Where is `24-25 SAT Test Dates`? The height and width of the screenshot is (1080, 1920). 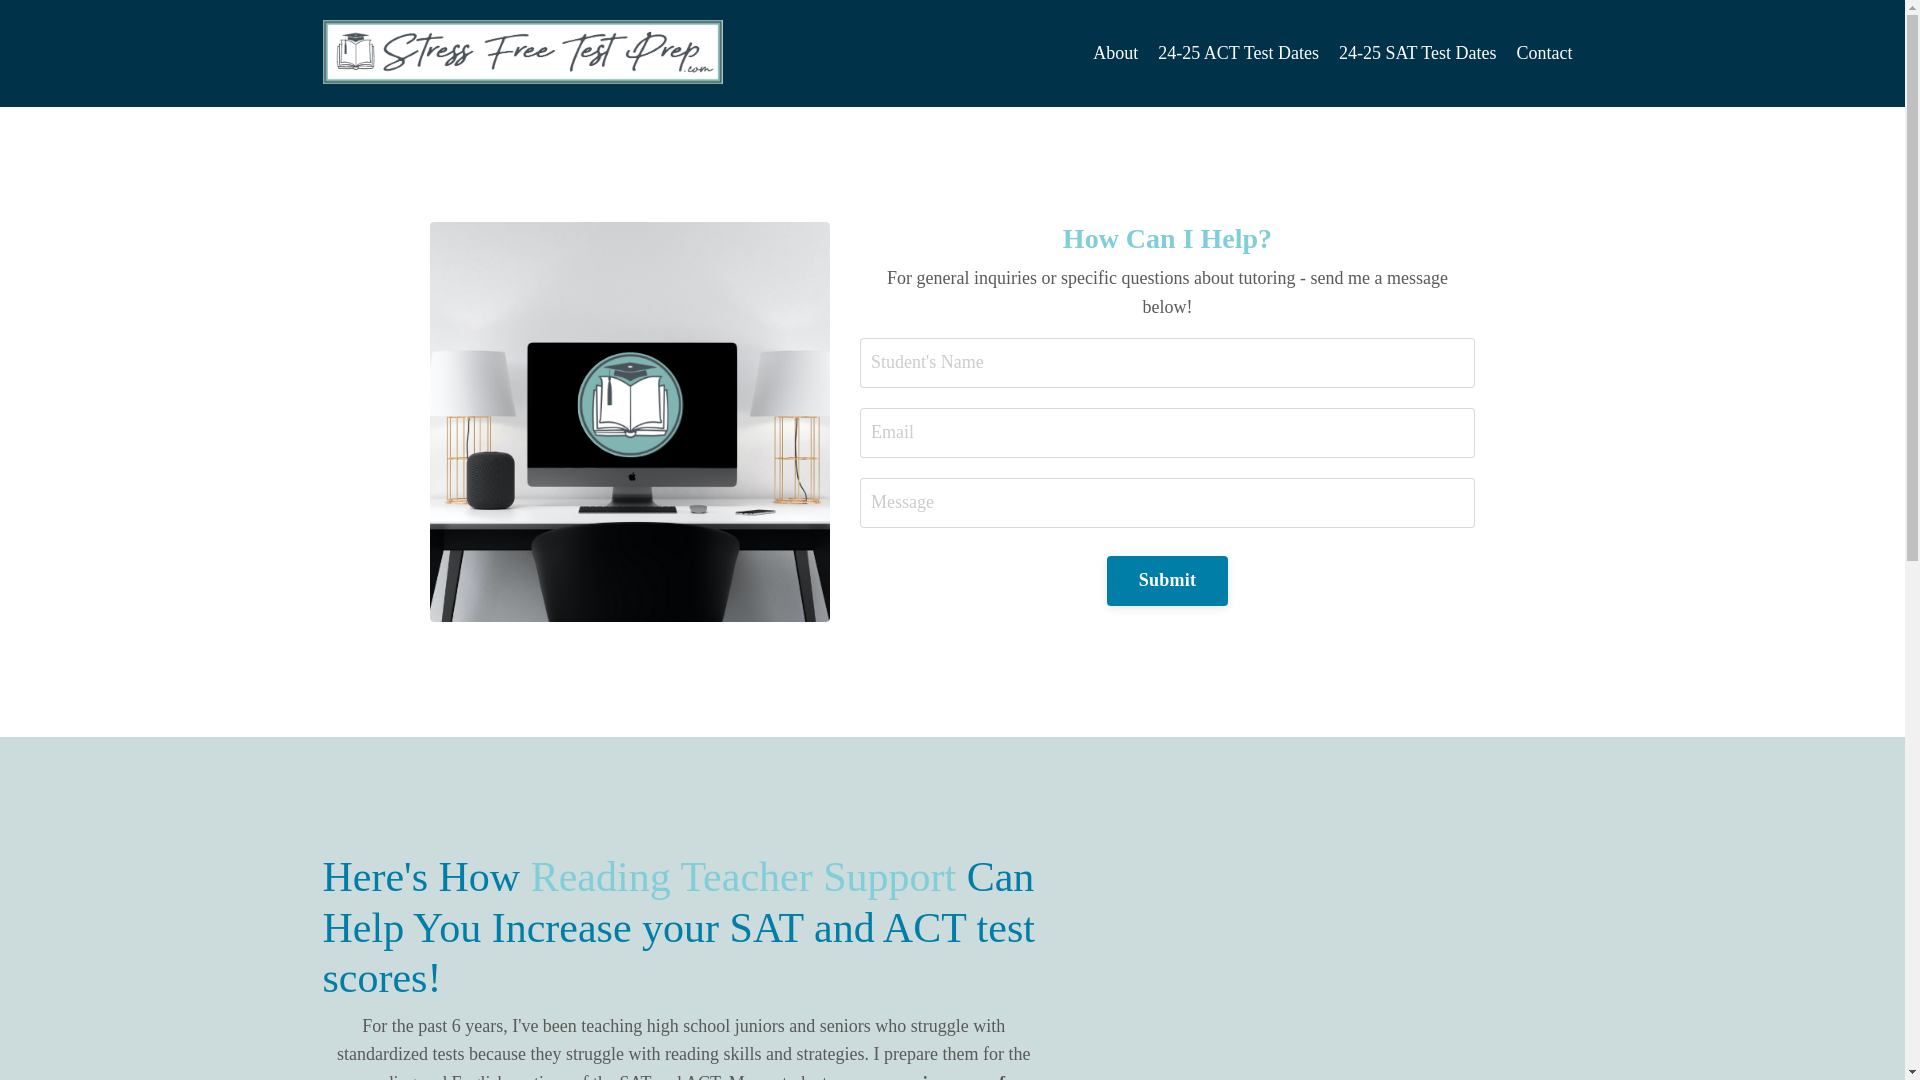
24-25 SAT Test Dates is located at coordinates (1418, 53).